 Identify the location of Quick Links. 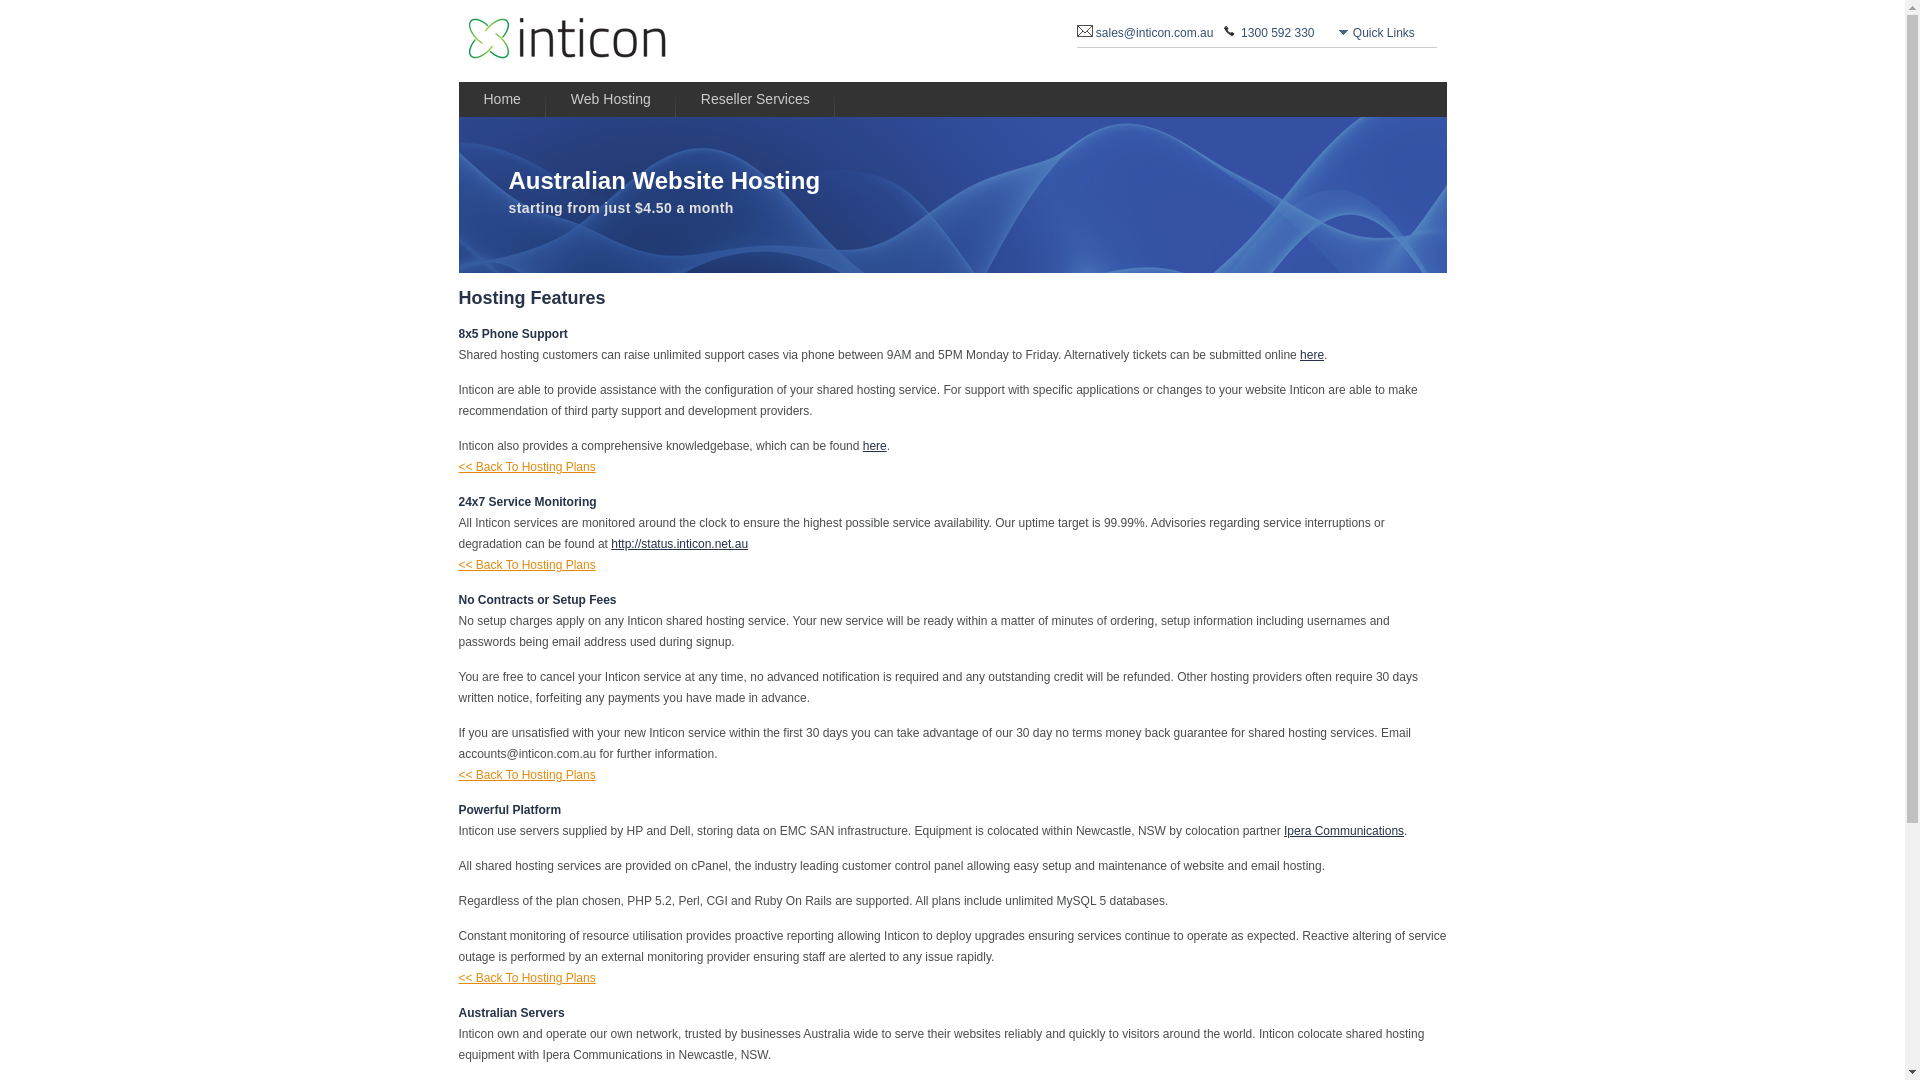
(1386, 33).